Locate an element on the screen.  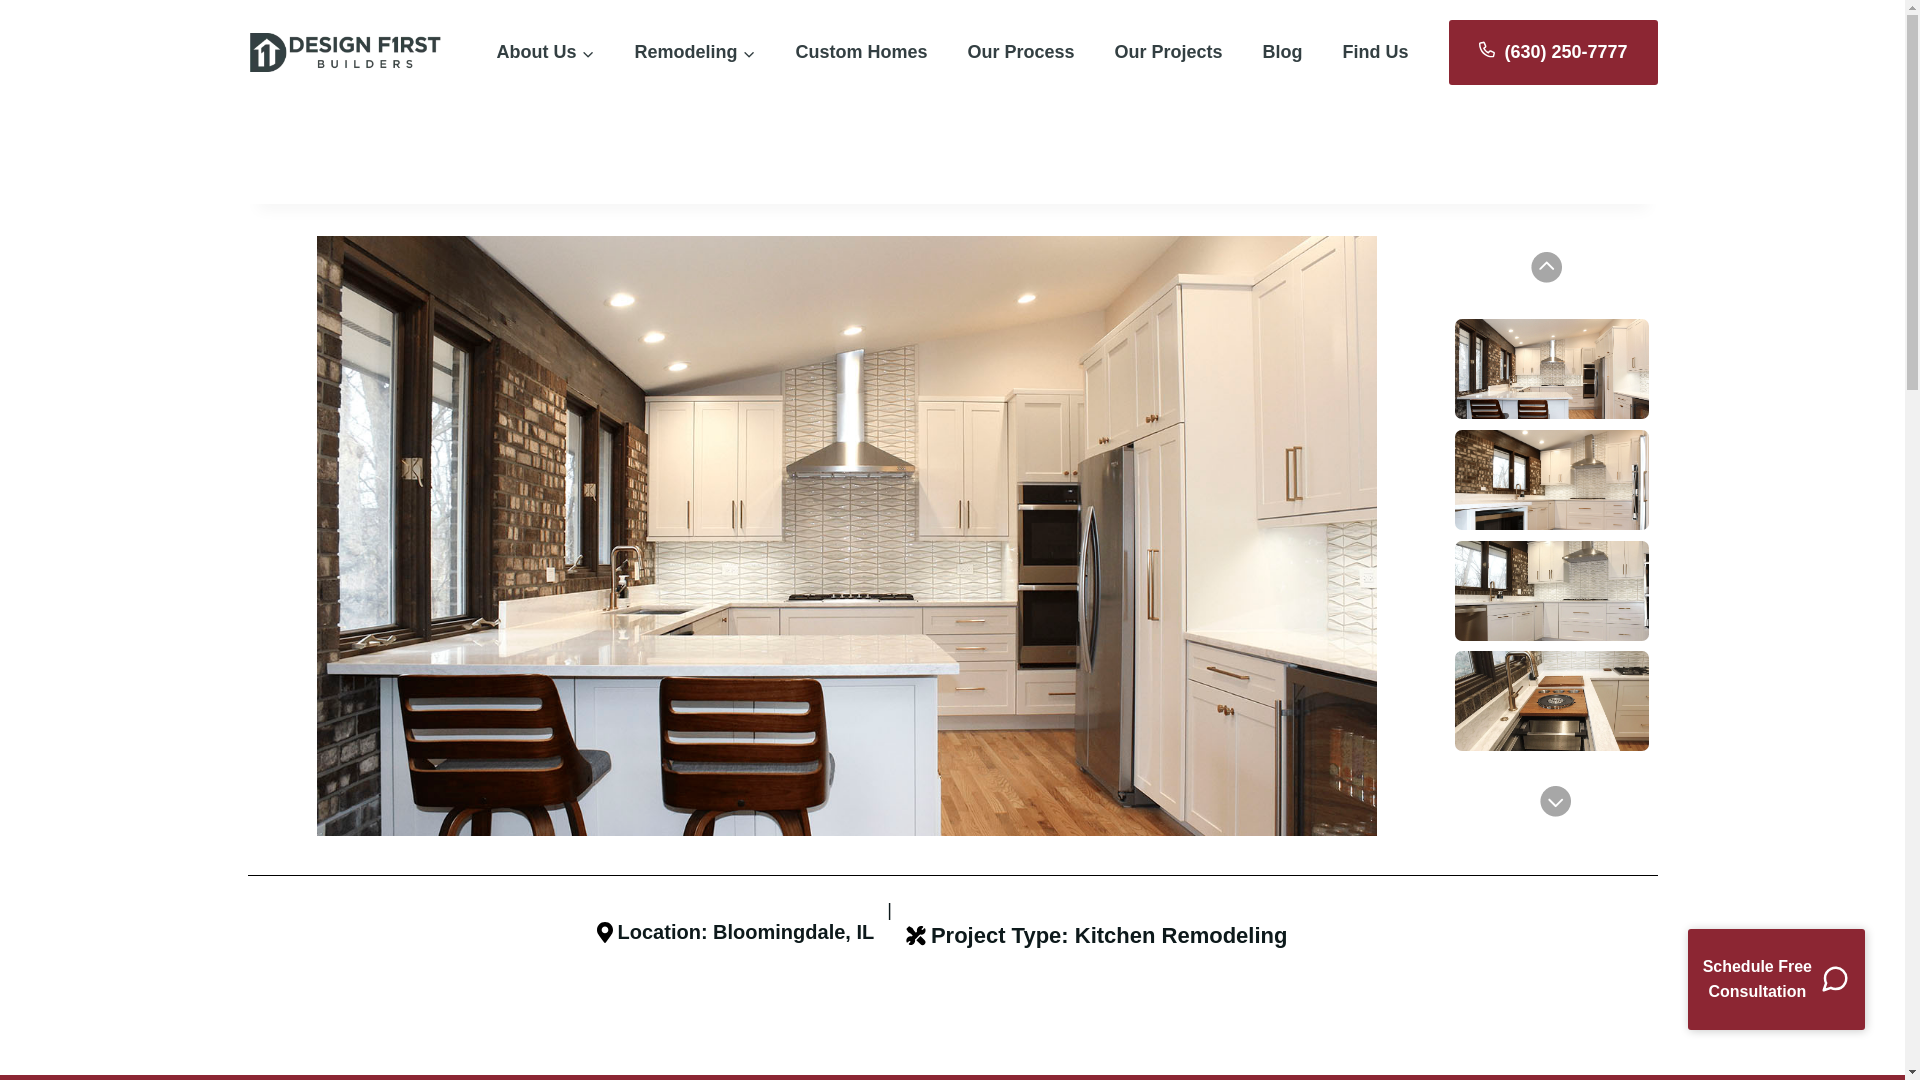
Next is located at coordinates (1020, 52).